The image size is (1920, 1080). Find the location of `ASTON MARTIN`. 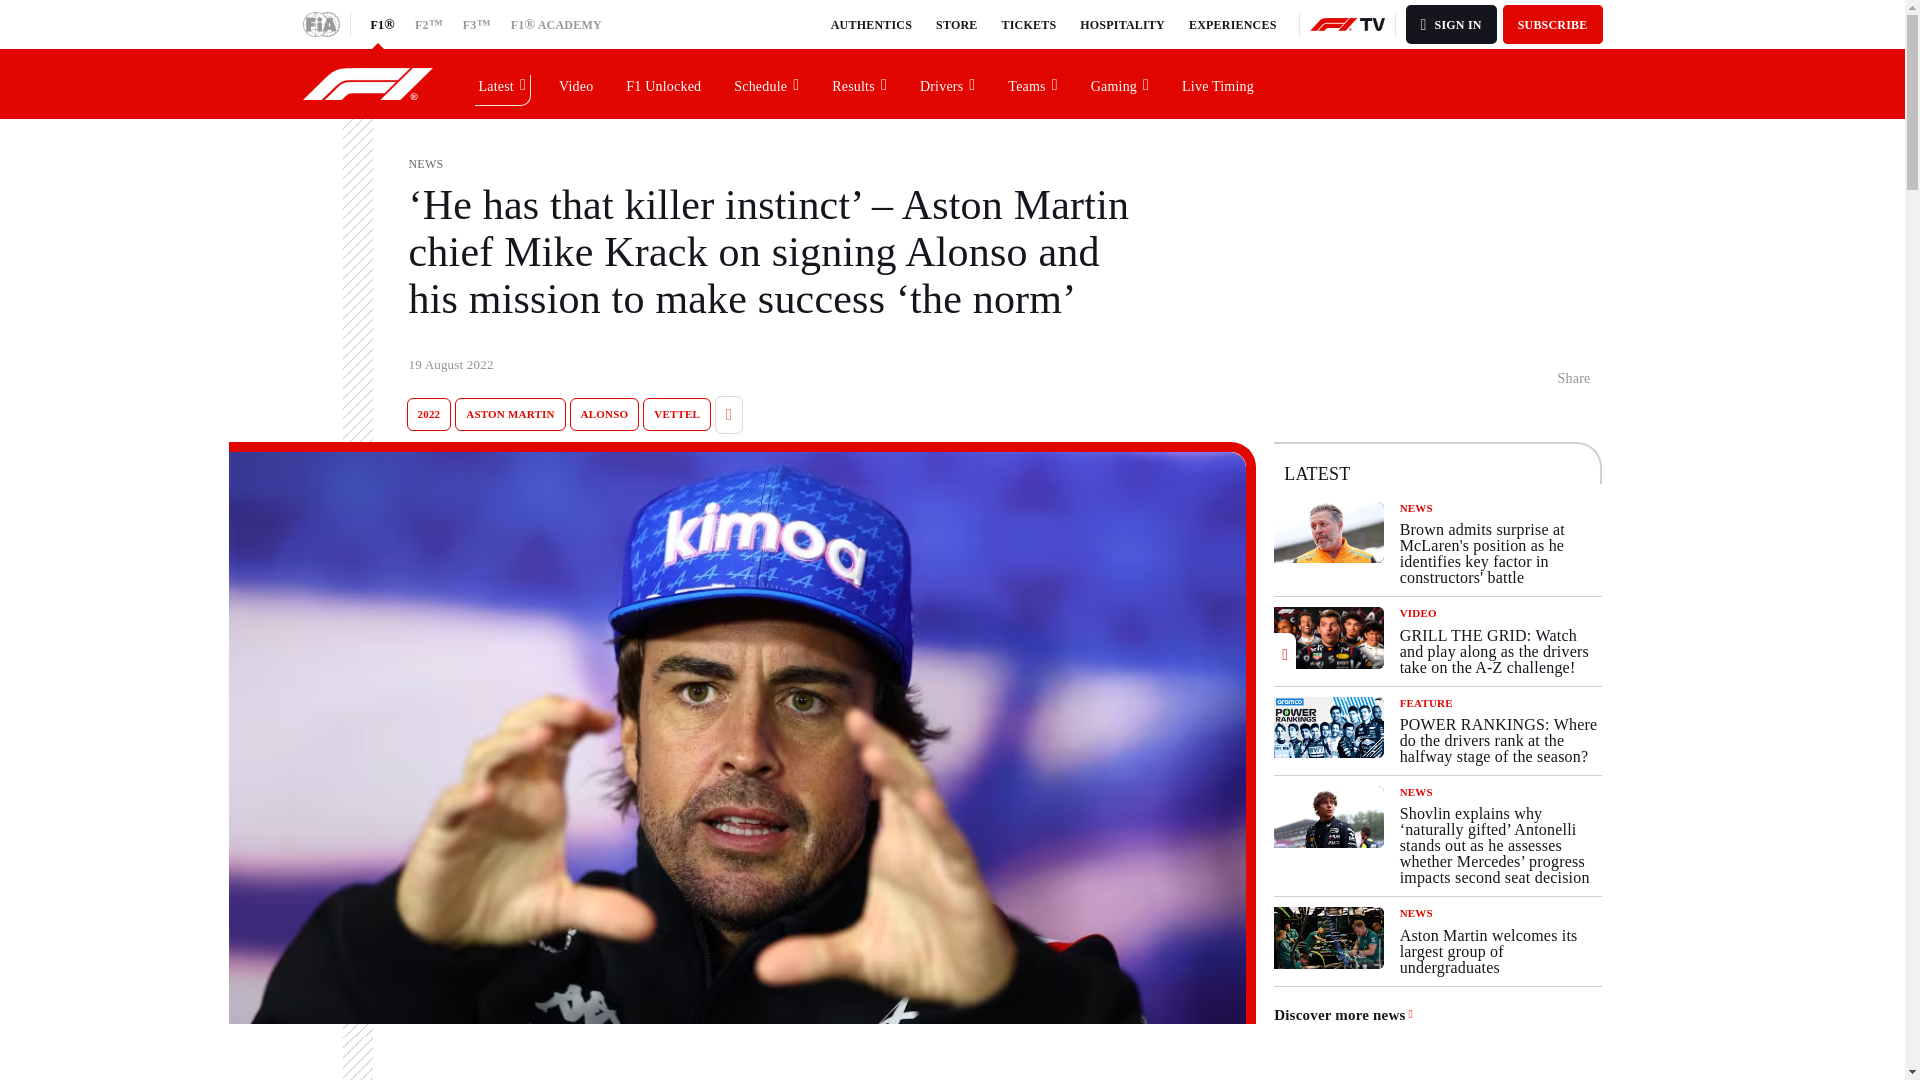

ASTON MARTIN is located at coordinates (510, 414).